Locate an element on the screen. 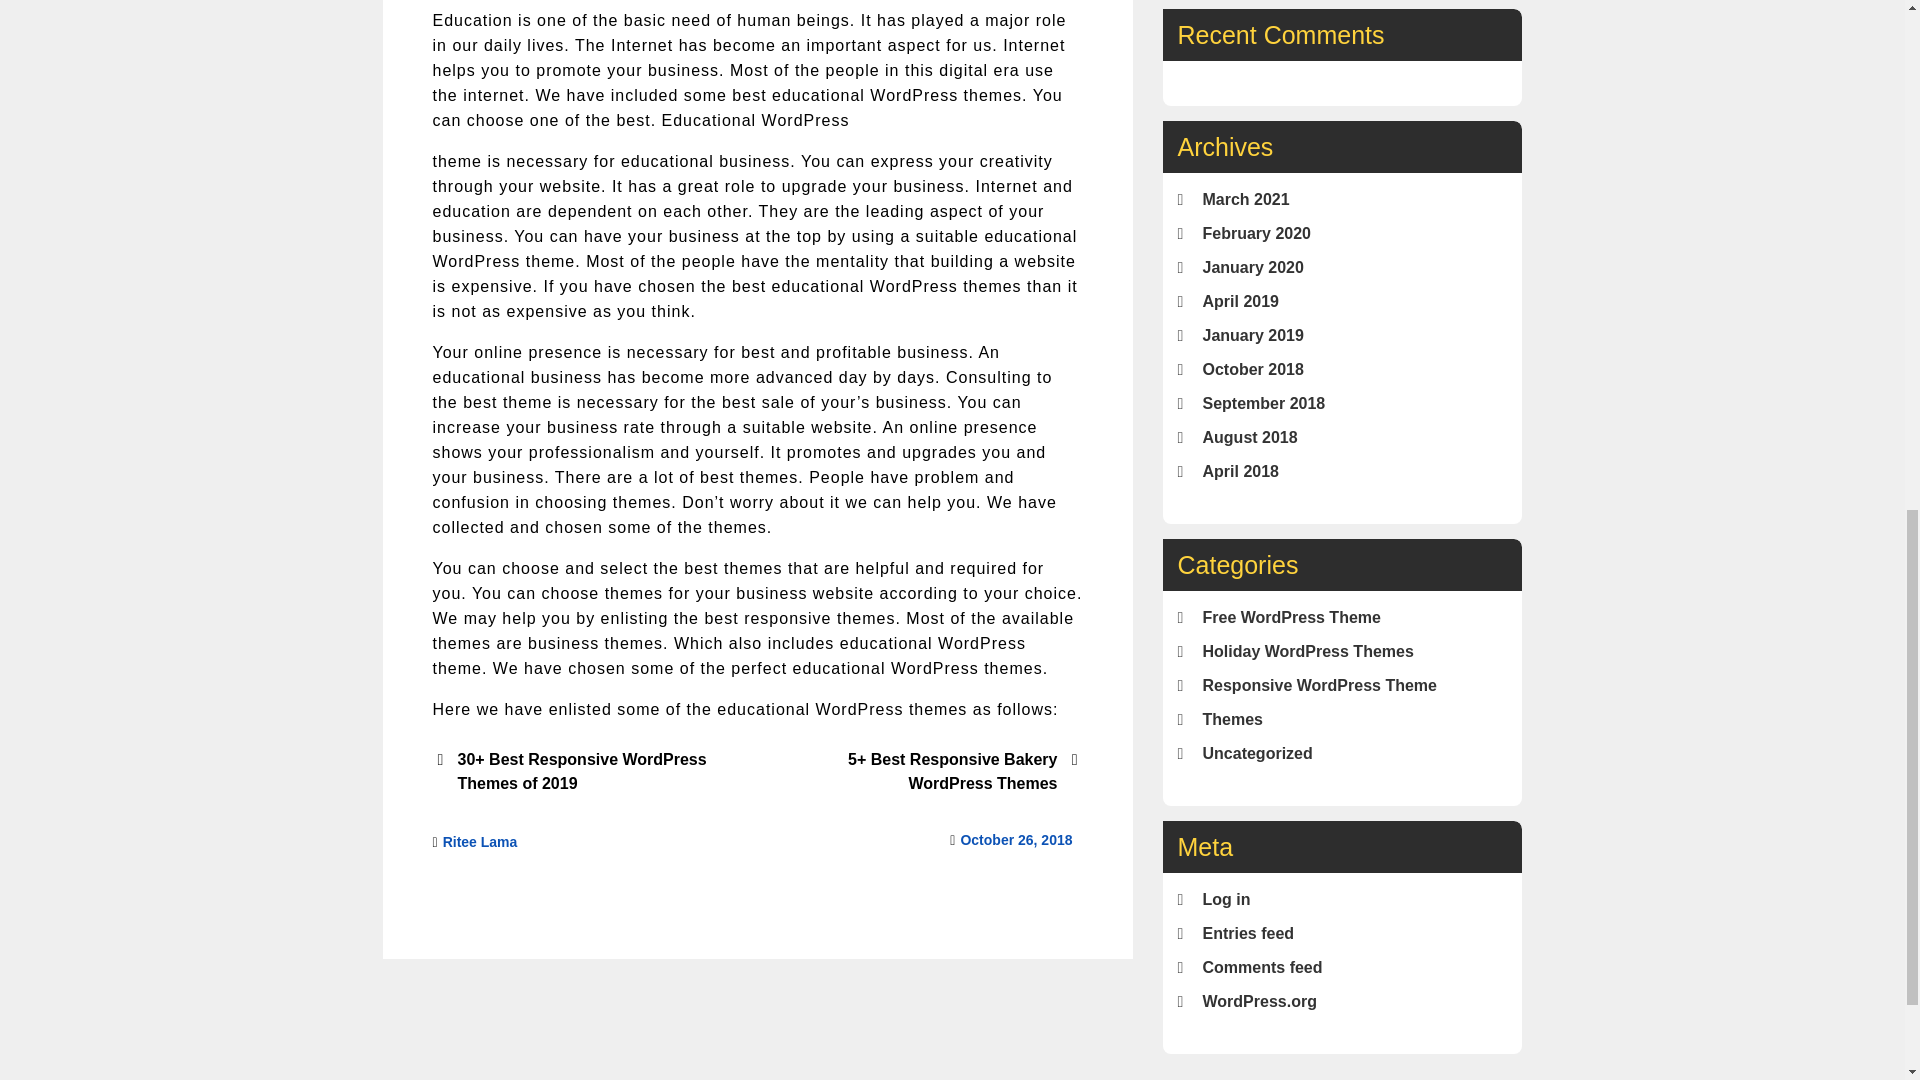 This screenshot has height=1080, width=1920. Themes is located at coordinates (1231, 718).